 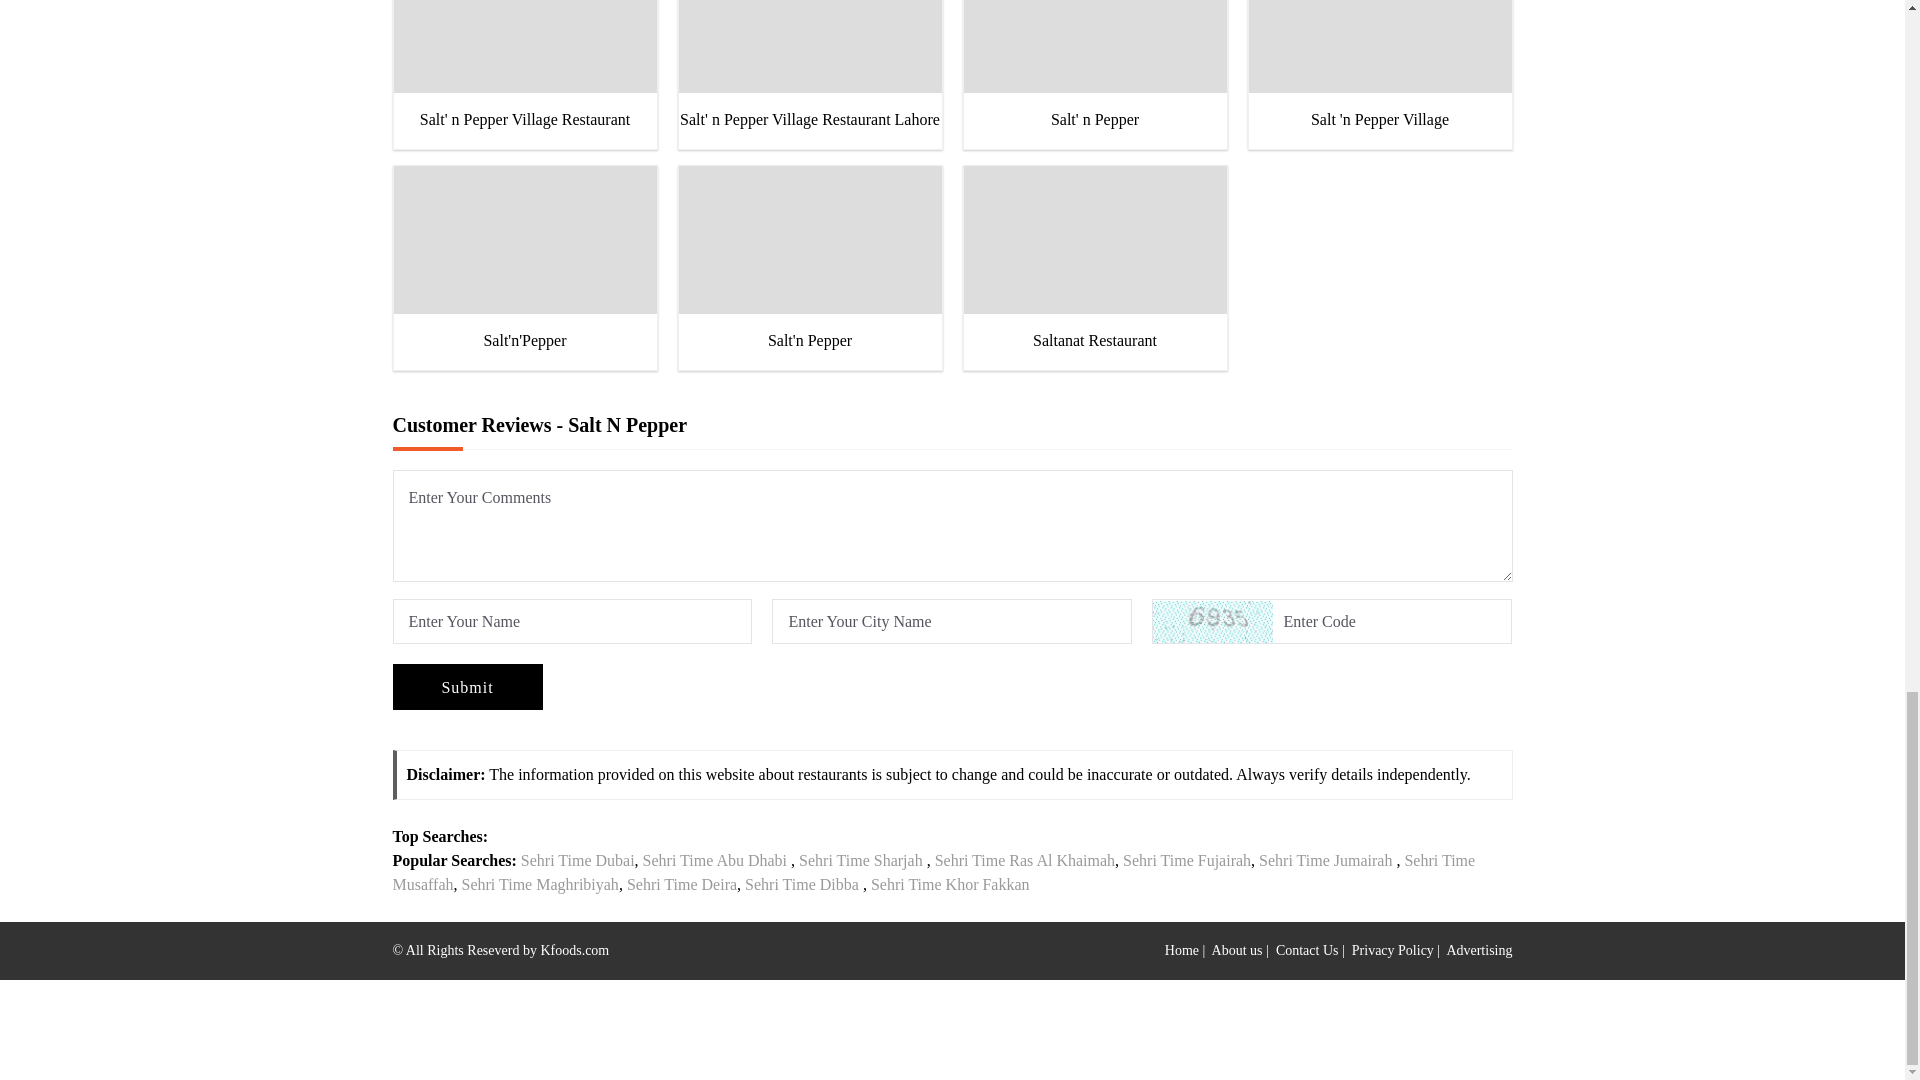 What do you see at coordinates (682, 884) in the screenshot?
I see `Sehri Time Deira` at bounding box center [682, 884].